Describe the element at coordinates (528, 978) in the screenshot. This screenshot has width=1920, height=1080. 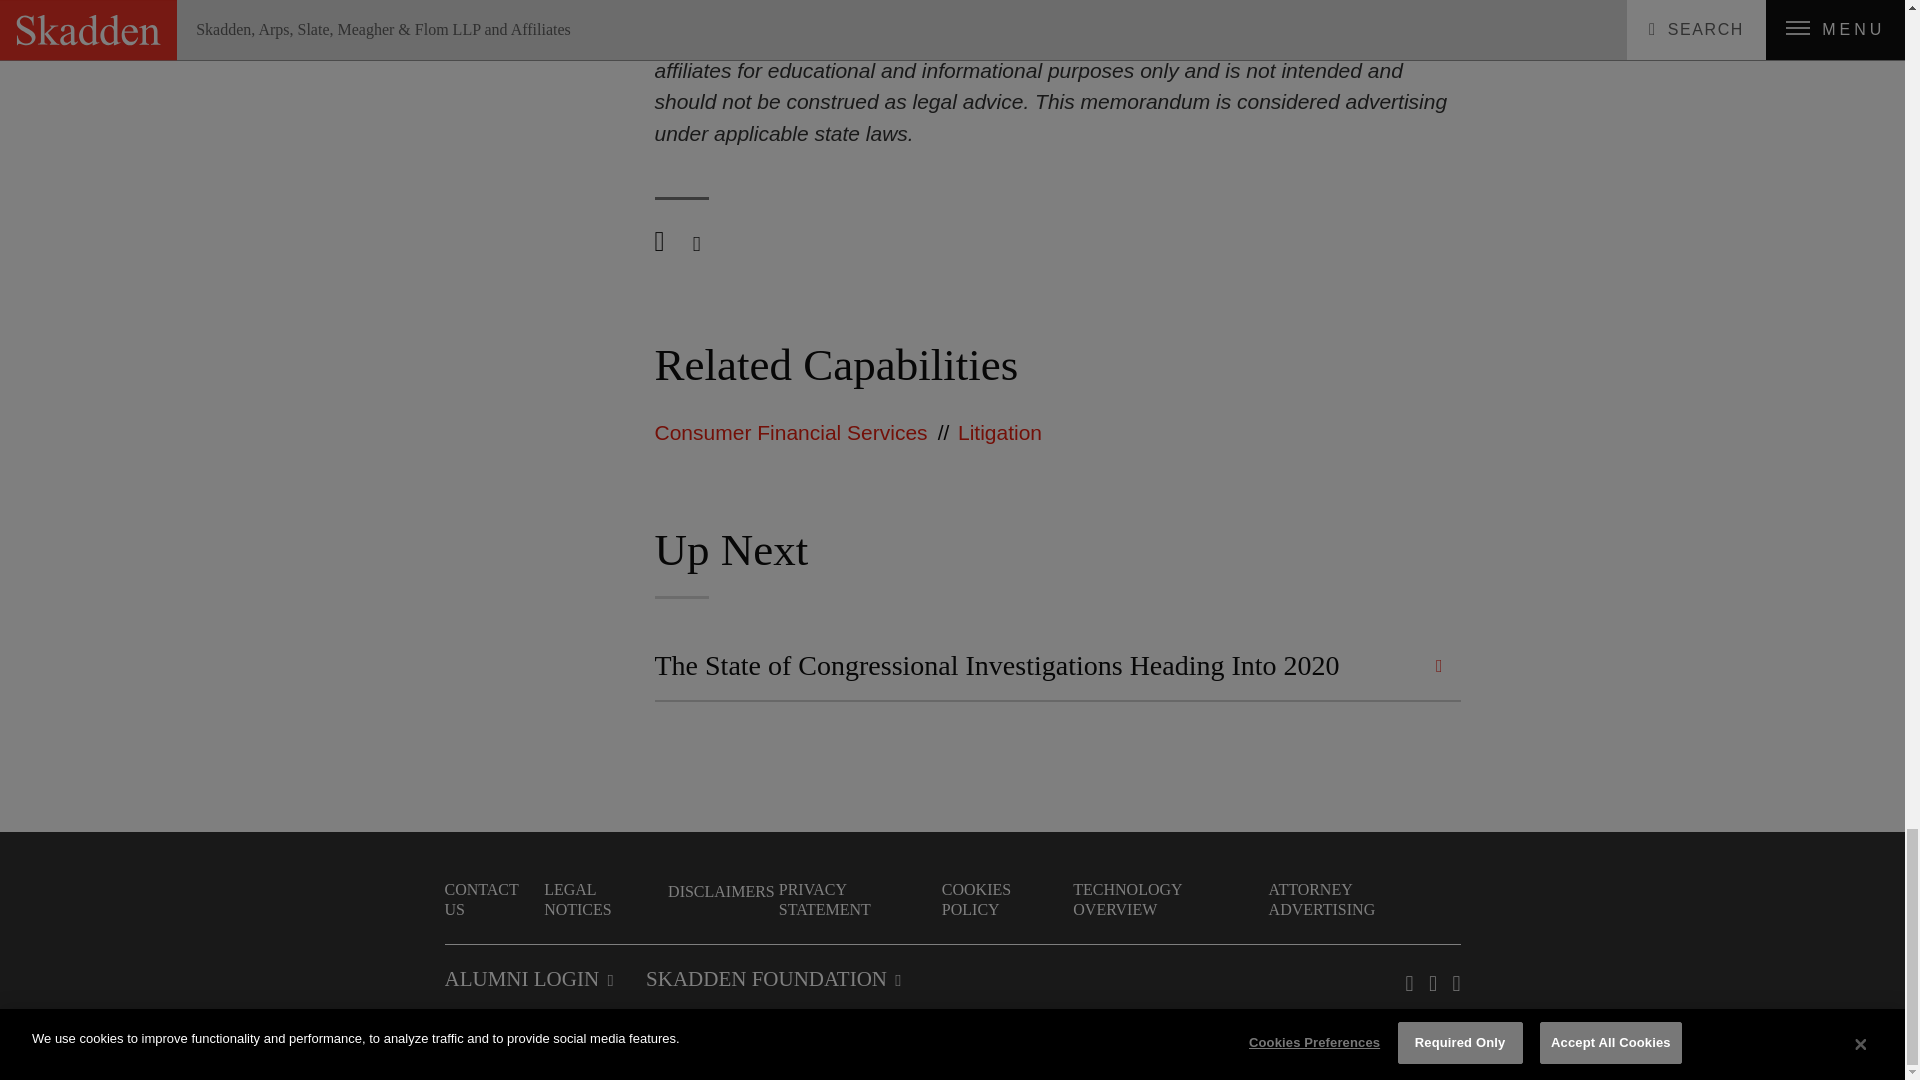
I see `ALUMNI LOGIN` at that location.